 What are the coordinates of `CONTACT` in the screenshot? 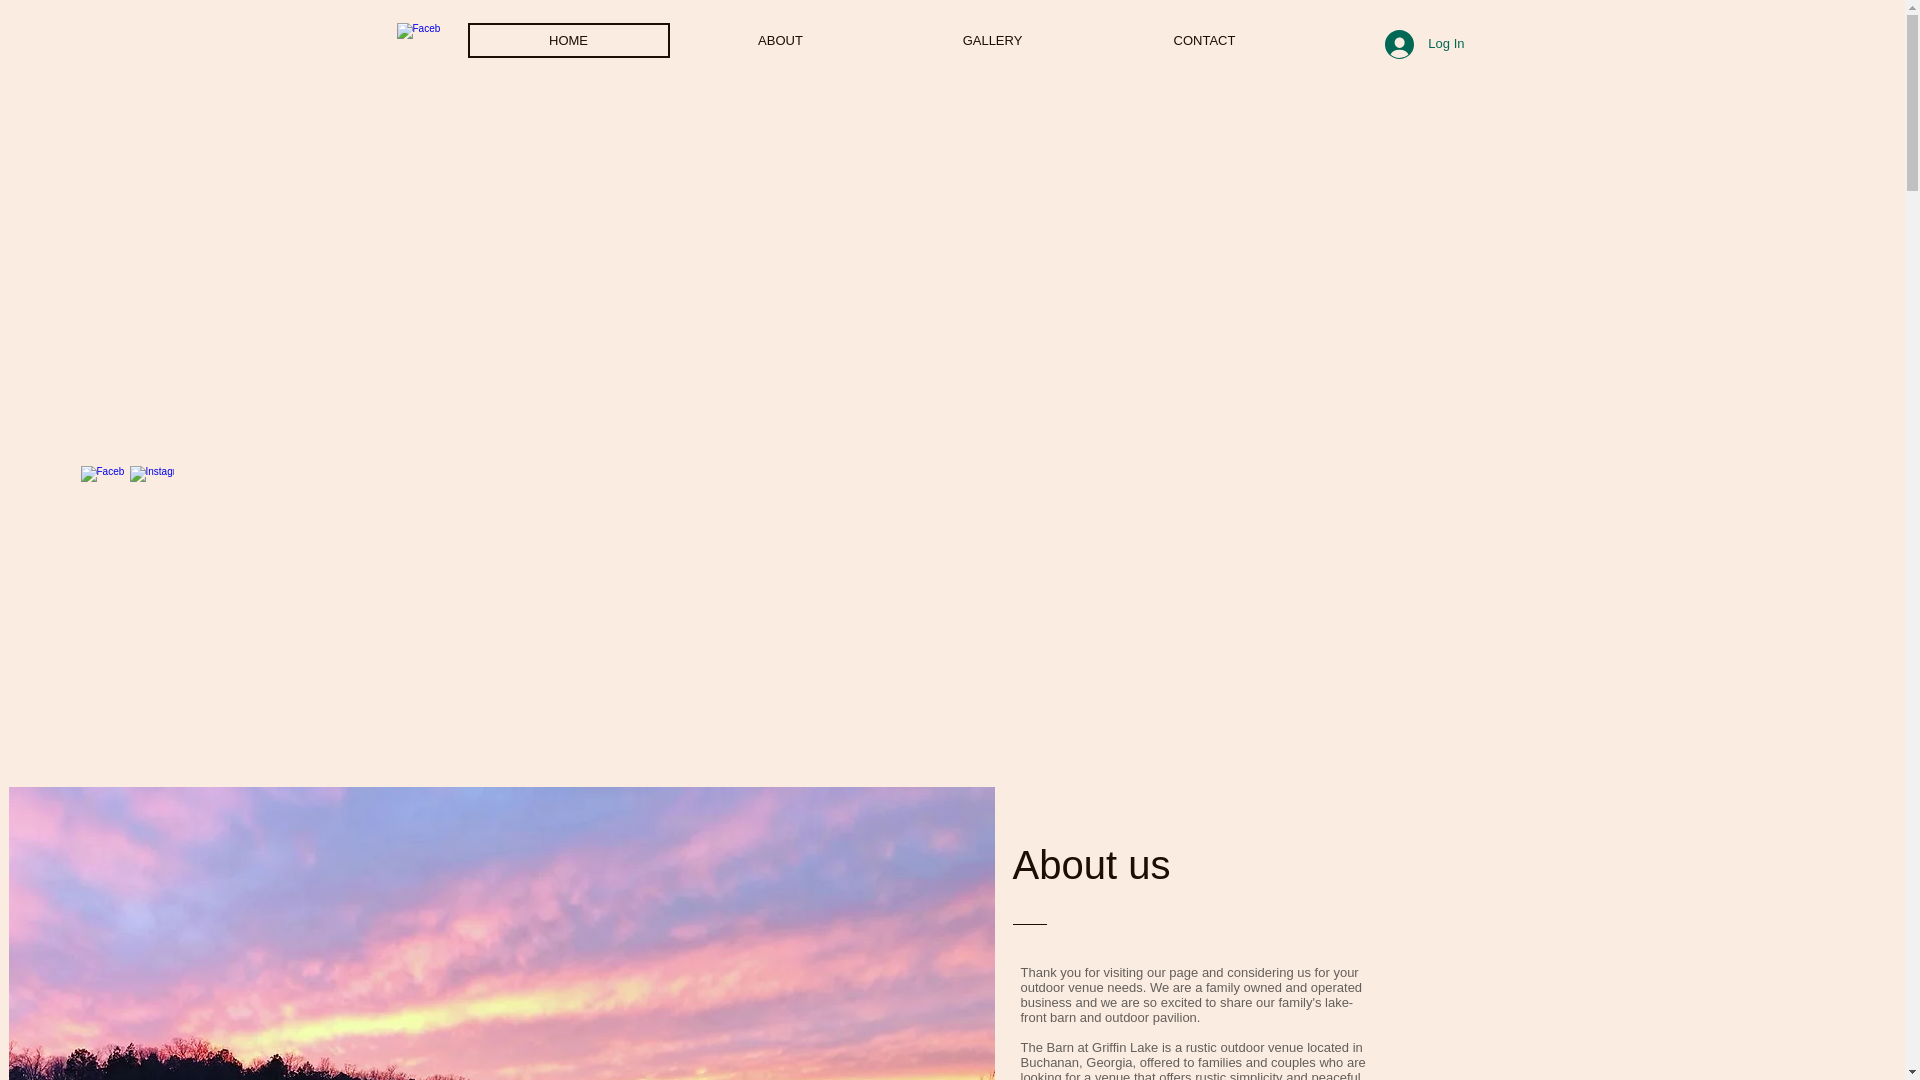 It's located at (1204, 40).